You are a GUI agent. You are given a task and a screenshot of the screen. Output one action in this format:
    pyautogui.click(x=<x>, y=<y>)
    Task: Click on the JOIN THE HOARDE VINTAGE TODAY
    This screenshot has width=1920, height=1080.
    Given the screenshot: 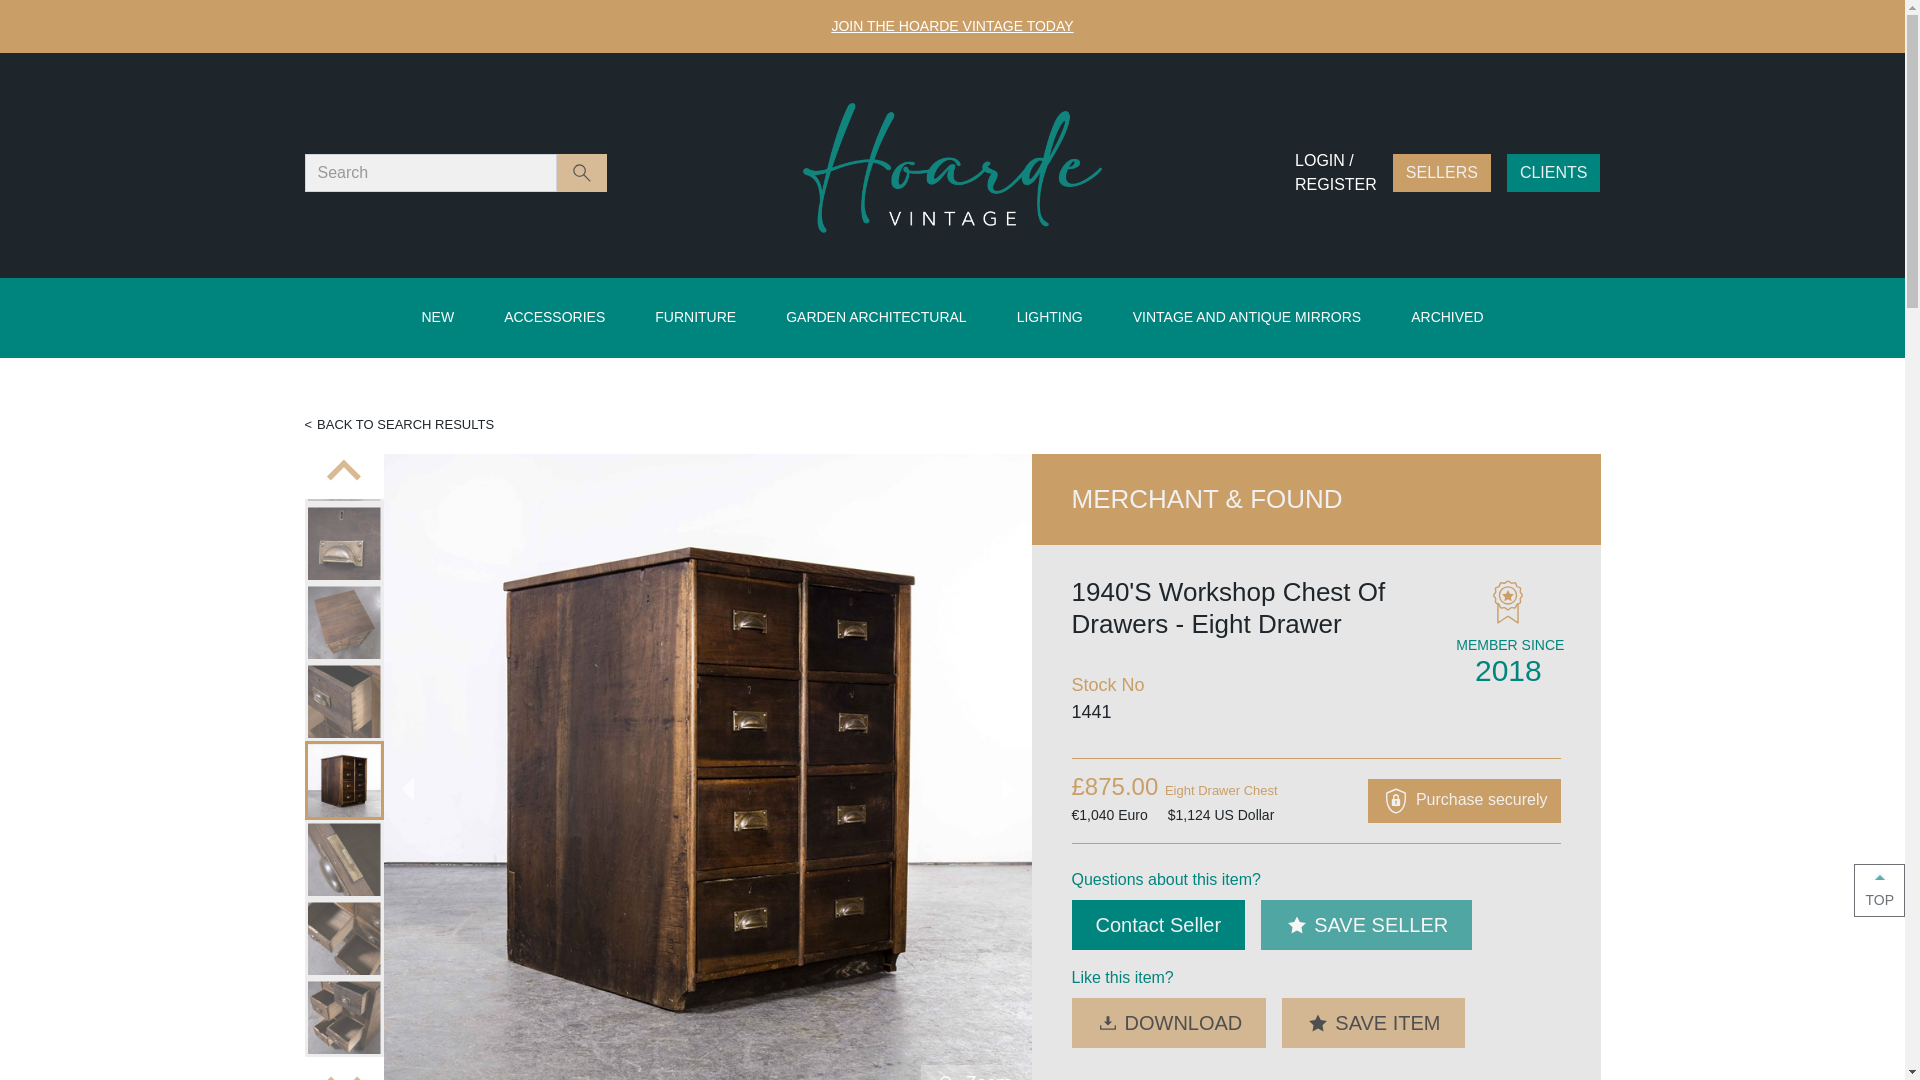 What is the action you would take?
    pyautogui.click(x=952, y=26)
    